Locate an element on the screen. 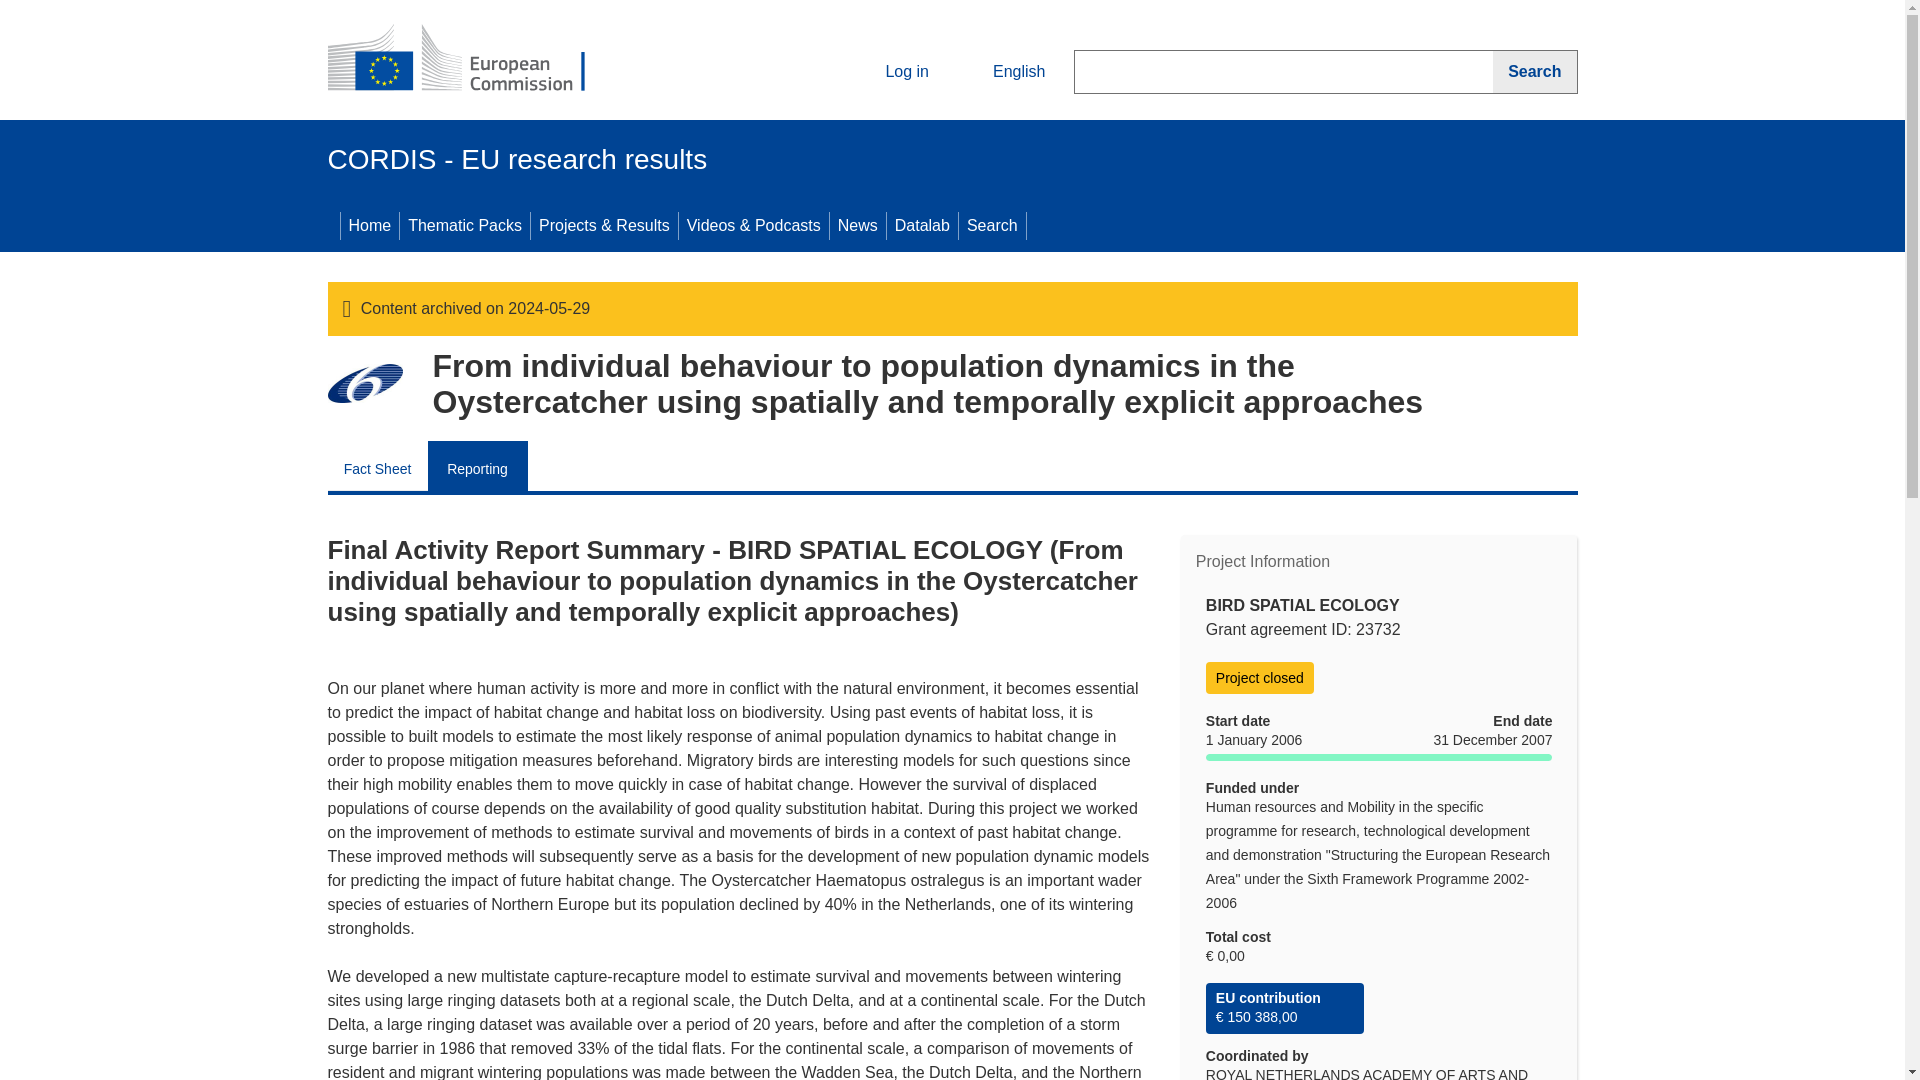 This screenshot has height=1080, width=1920. European Commission is located at coordinates (473, 60).